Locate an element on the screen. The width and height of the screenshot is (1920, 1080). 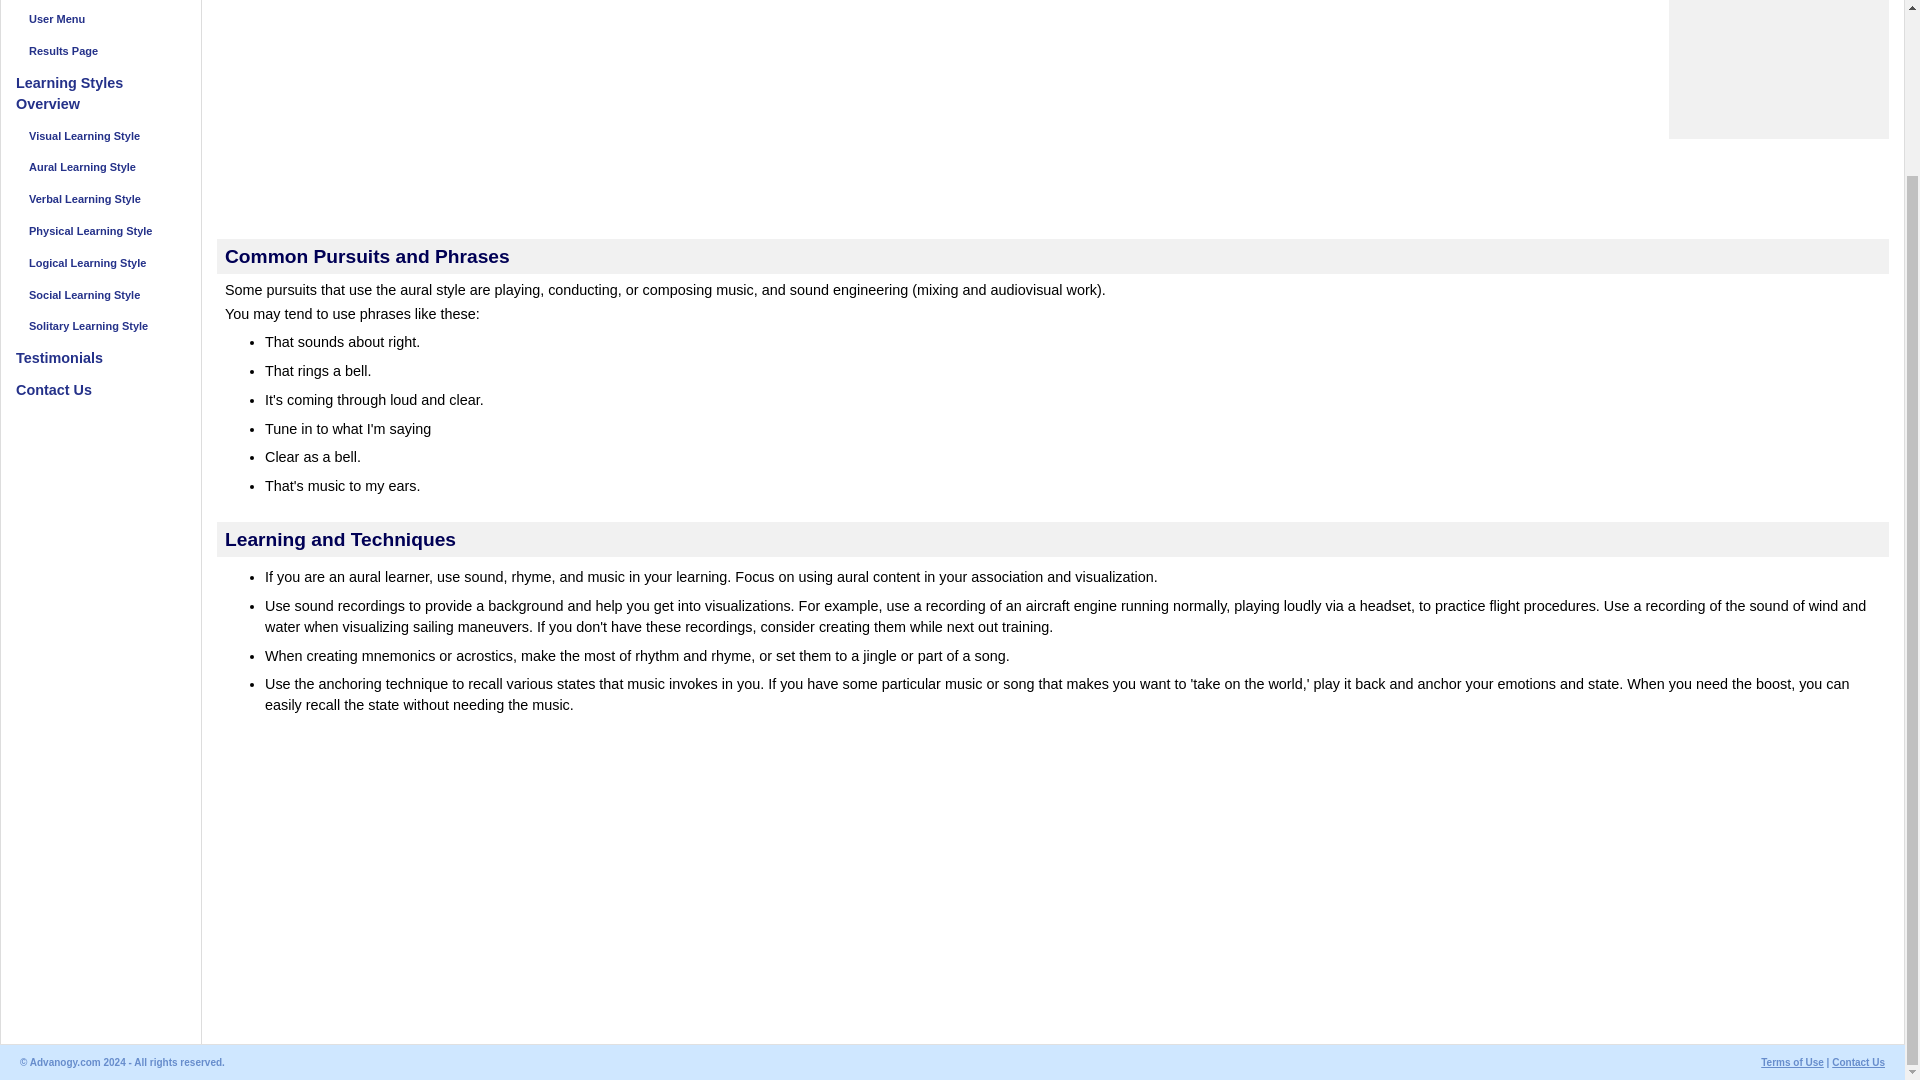
Logical Learning Style is located at coordinates (100, 262).